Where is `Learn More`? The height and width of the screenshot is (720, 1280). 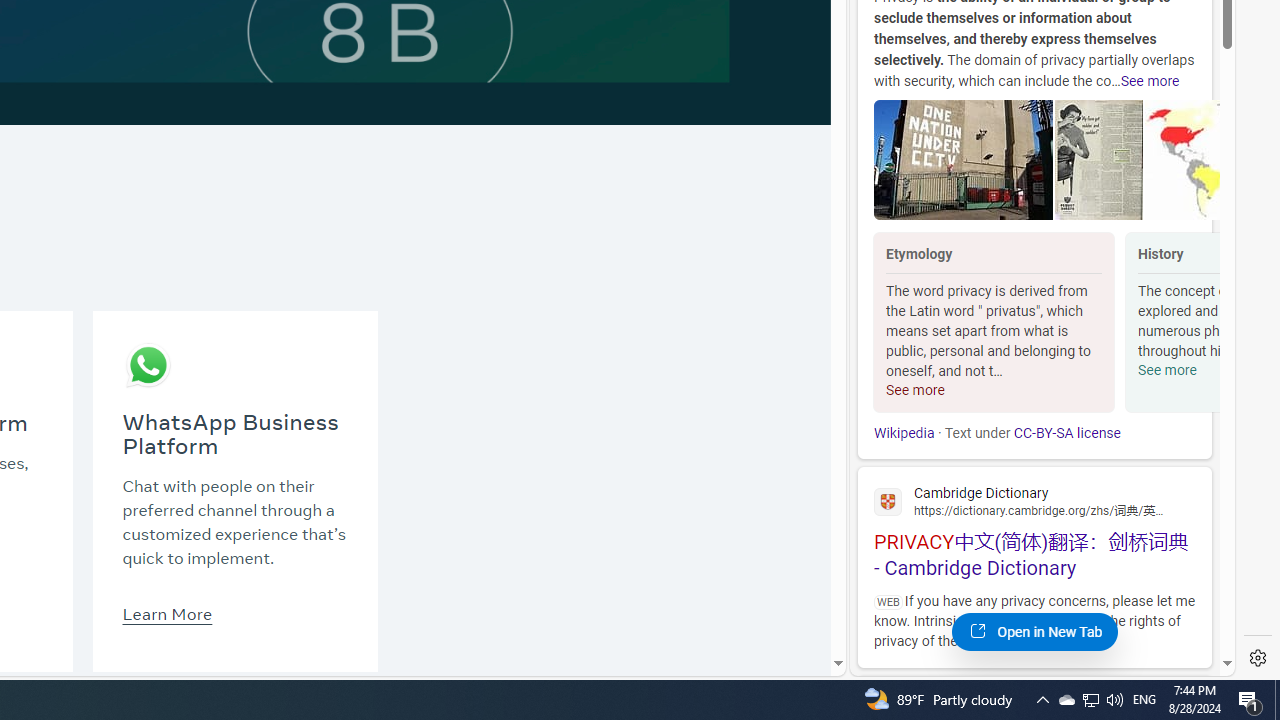
Learn More is located at coordinates (166, 613).